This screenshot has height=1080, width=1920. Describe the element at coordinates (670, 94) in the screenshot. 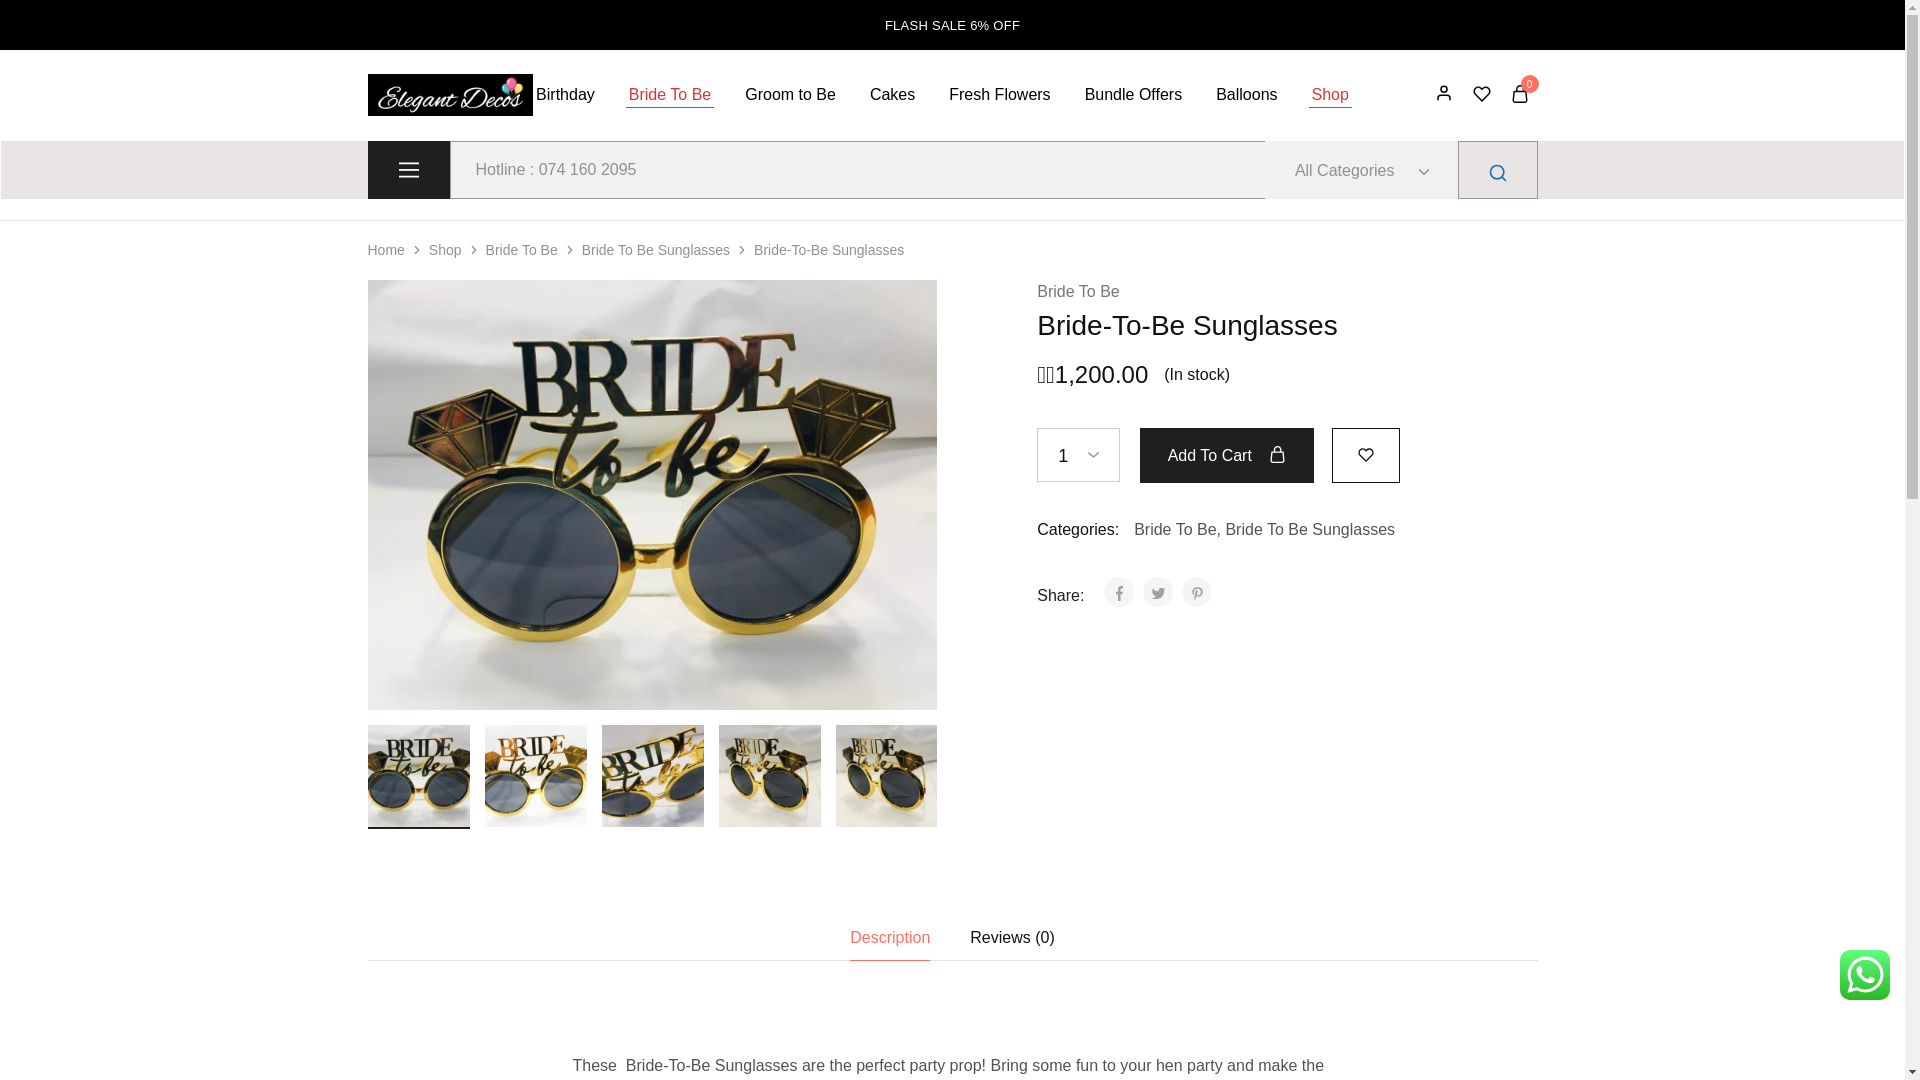

I see `Bride To Be` at that location.